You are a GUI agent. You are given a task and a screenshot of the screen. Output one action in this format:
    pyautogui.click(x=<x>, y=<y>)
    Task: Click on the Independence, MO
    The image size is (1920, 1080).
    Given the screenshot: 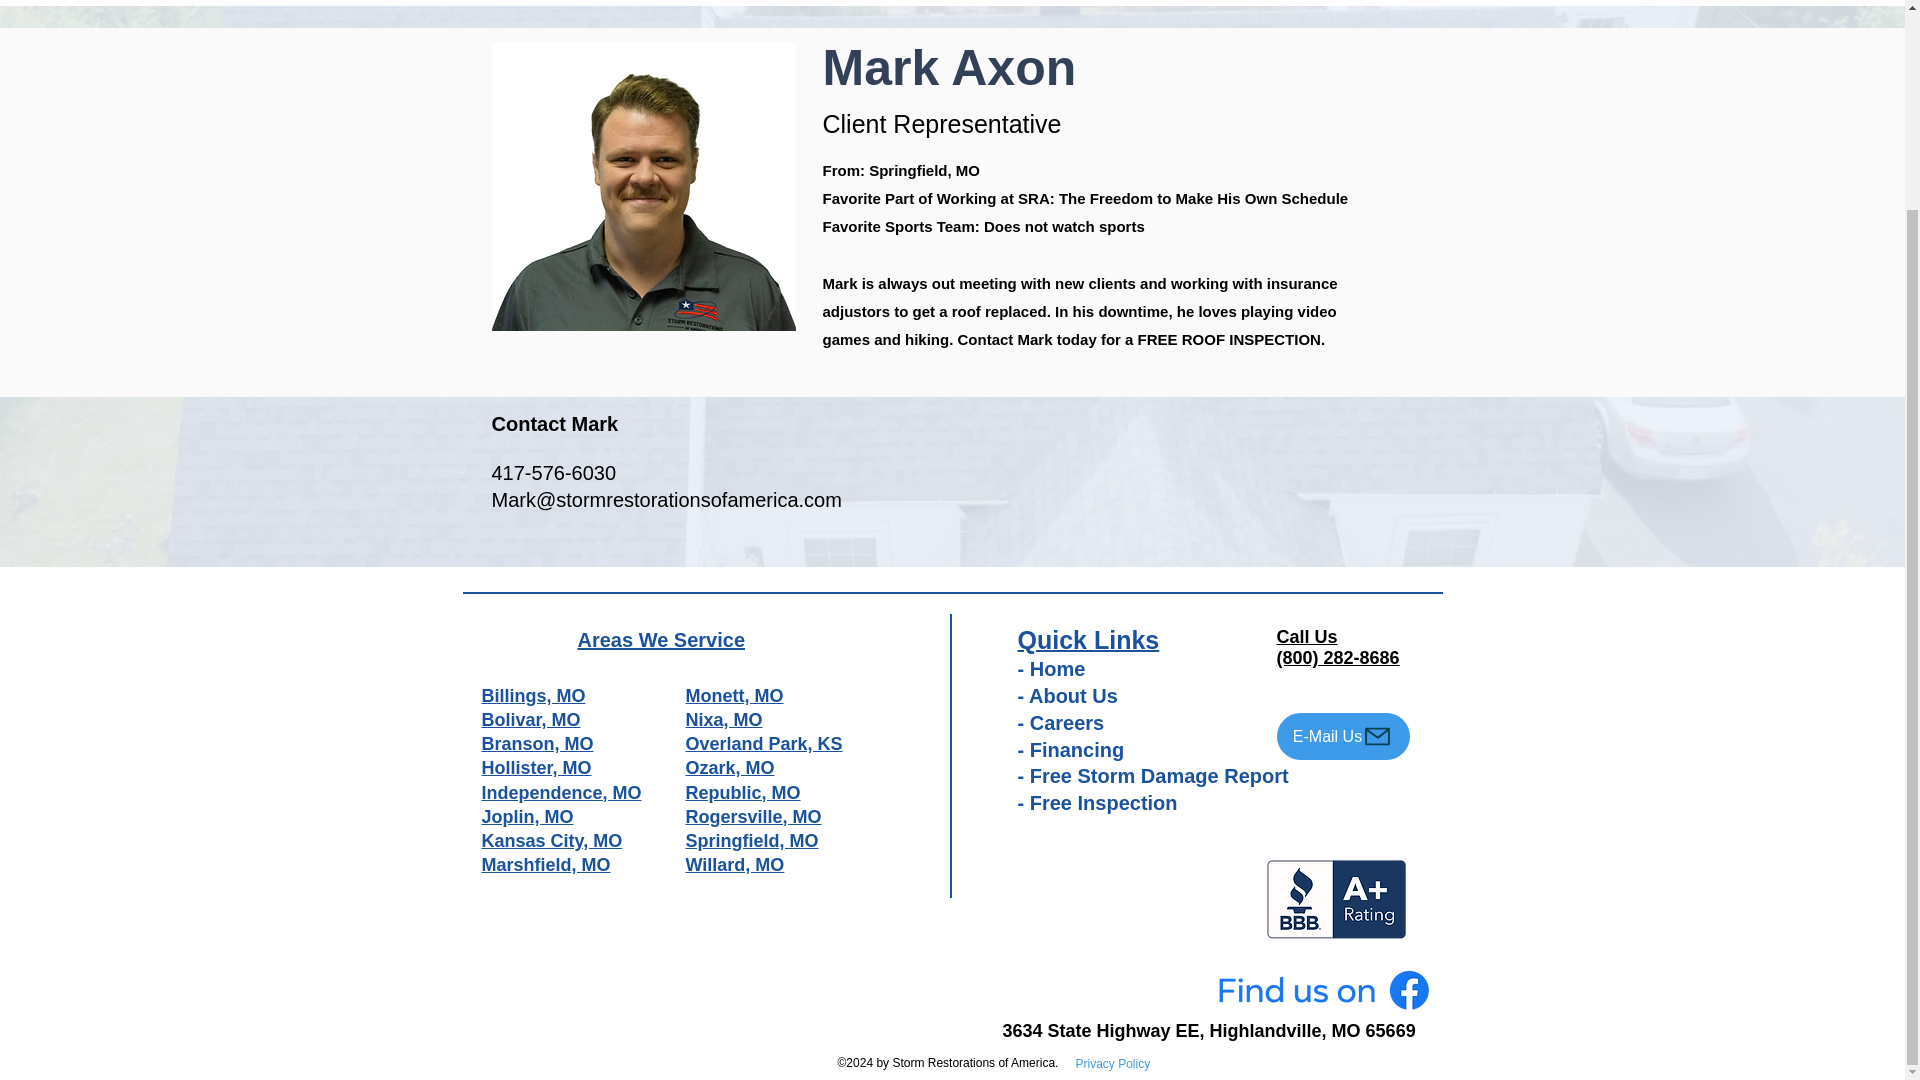 What is the action you would take?
    pyautogui.click(x=561, y=793)
    